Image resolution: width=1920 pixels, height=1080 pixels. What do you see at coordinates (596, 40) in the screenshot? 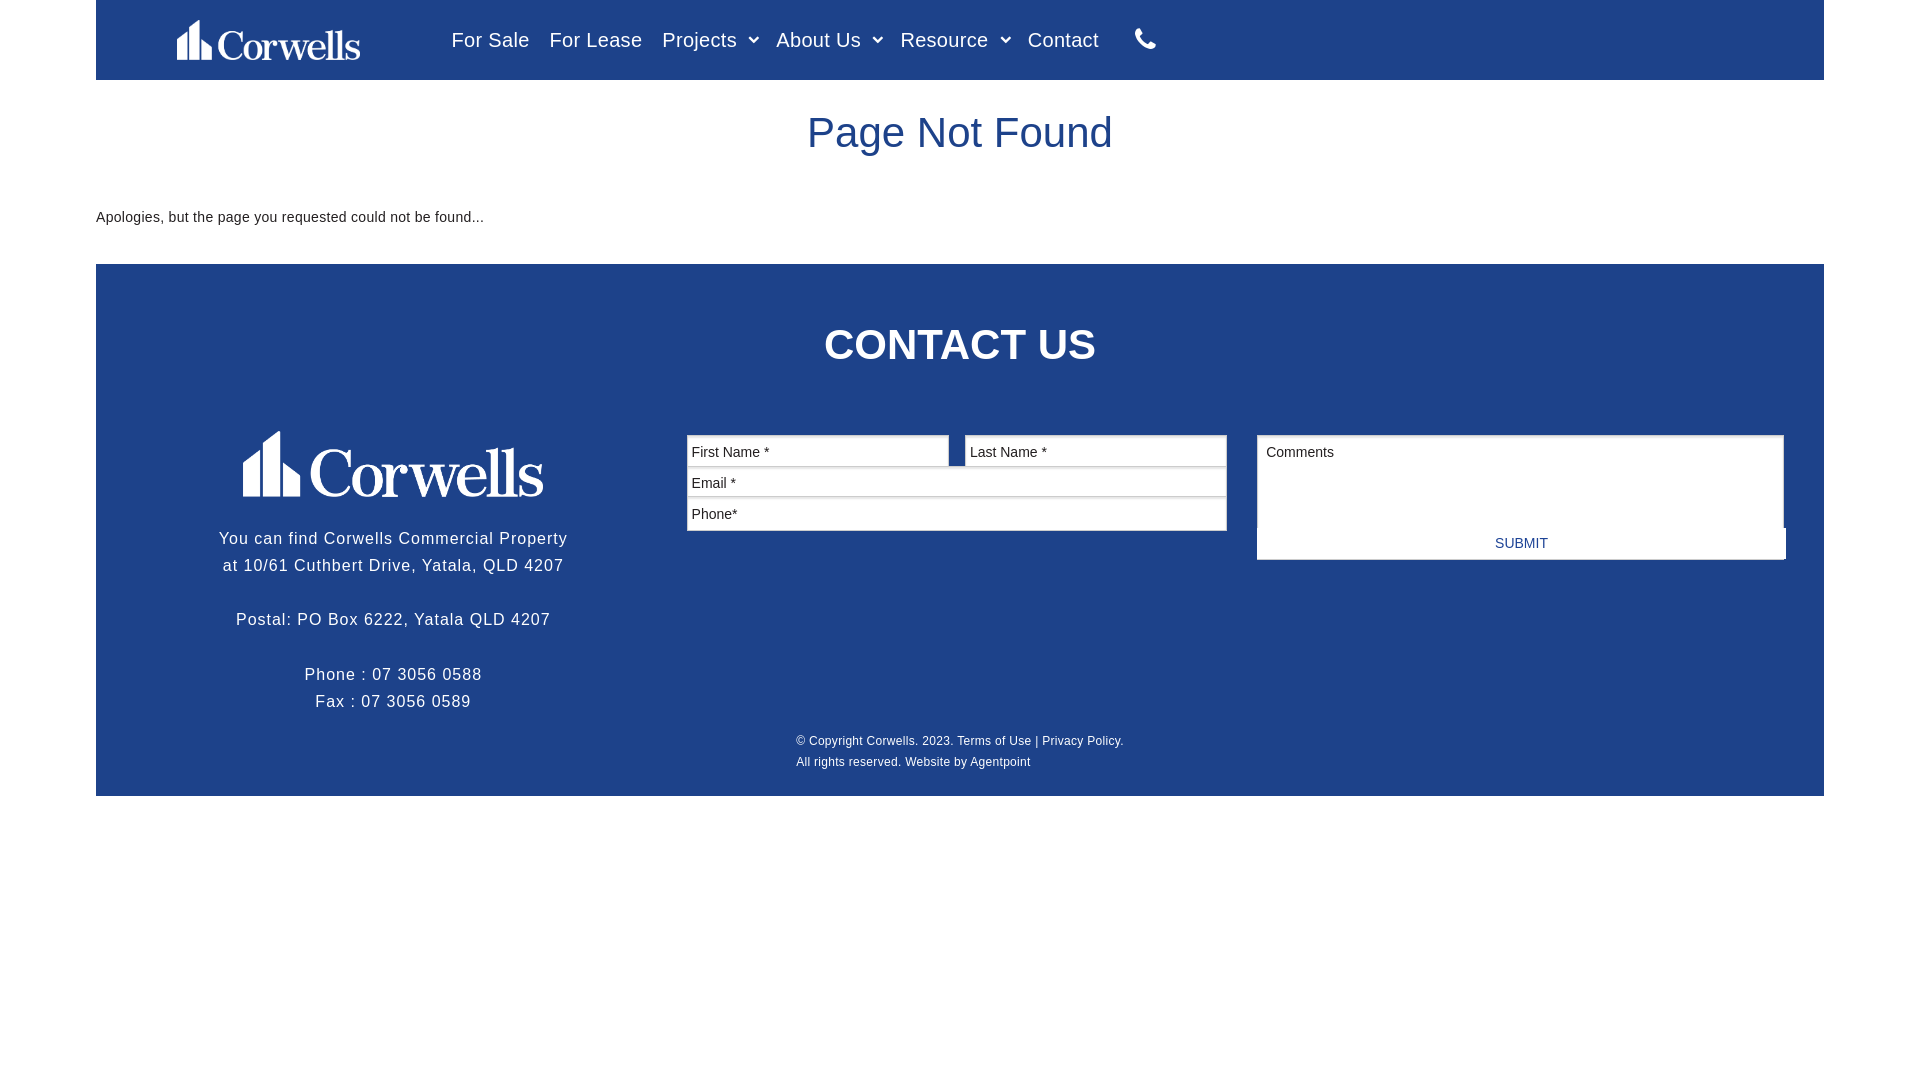
I see `For Lease` at bounding box center [596, 40].